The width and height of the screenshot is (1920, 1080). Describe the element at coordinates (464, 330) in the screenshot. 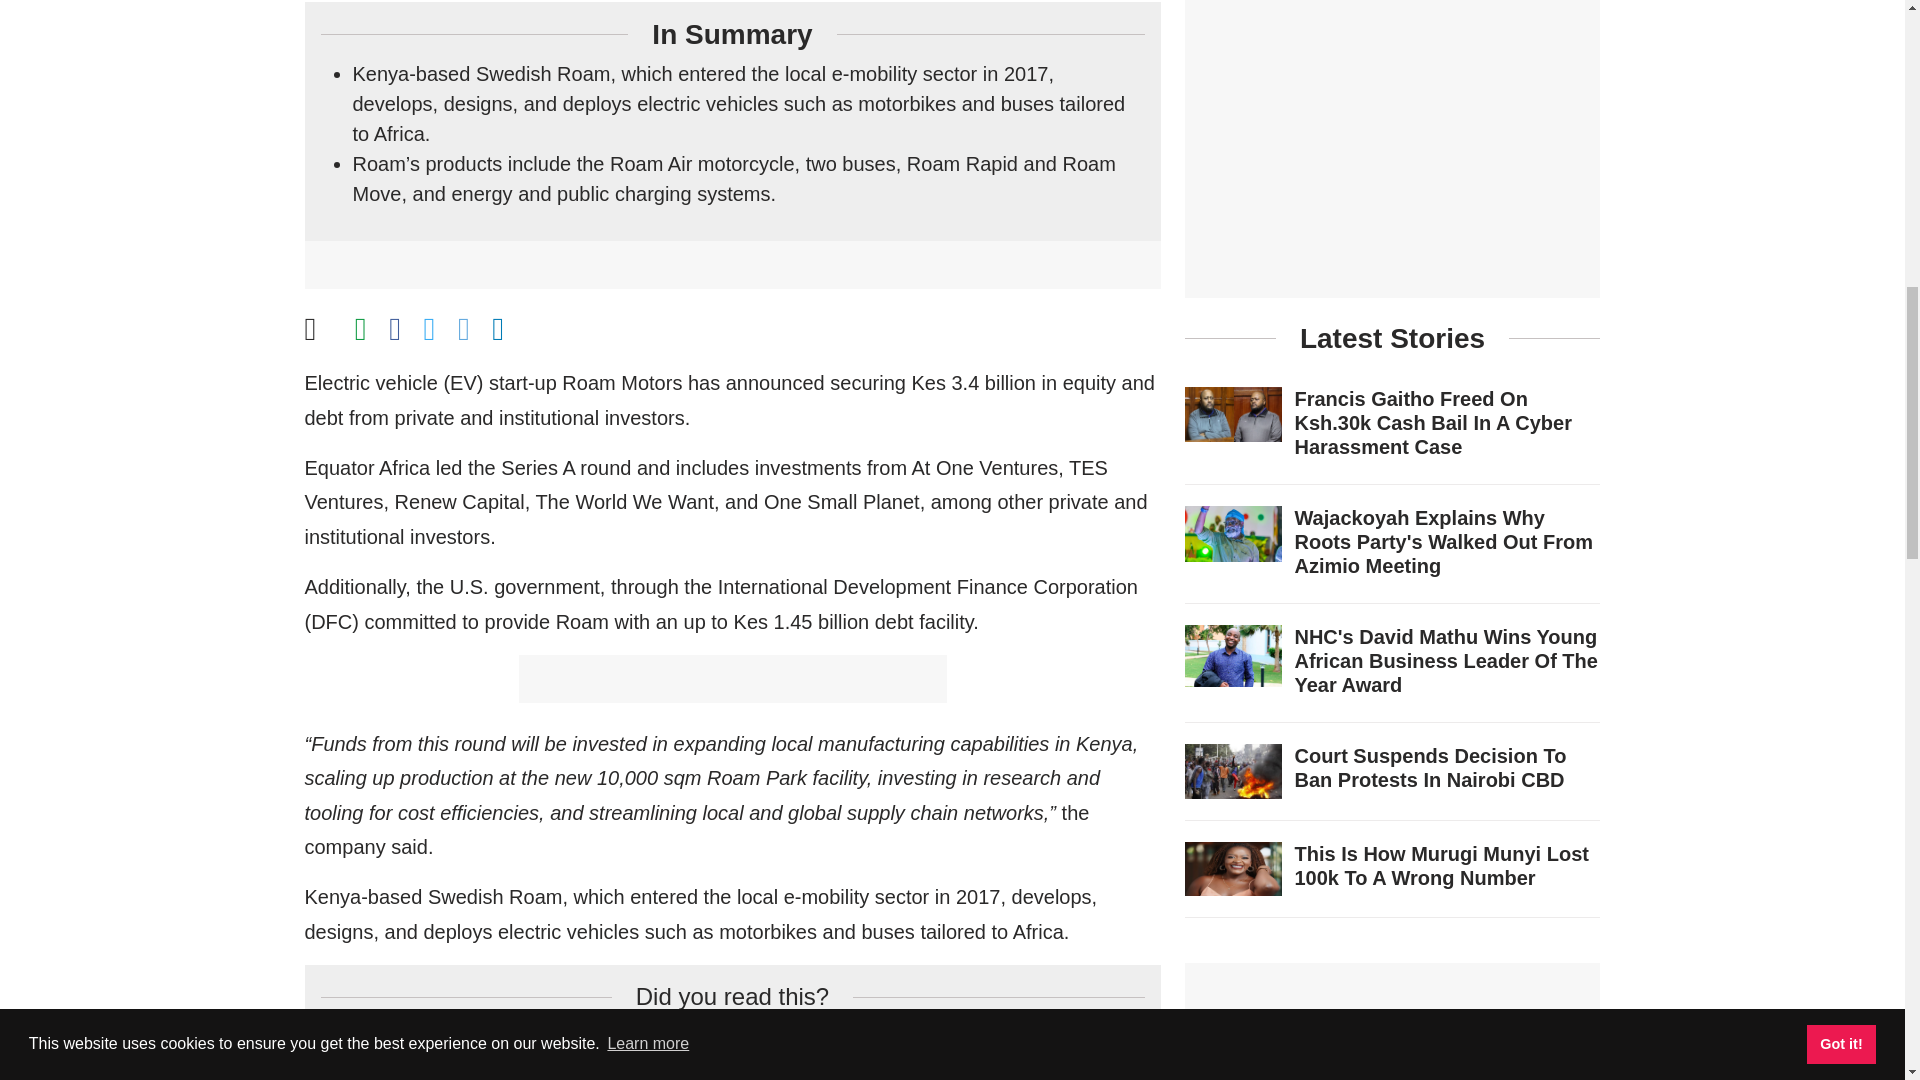

I see `Share via Telegram` at that location.